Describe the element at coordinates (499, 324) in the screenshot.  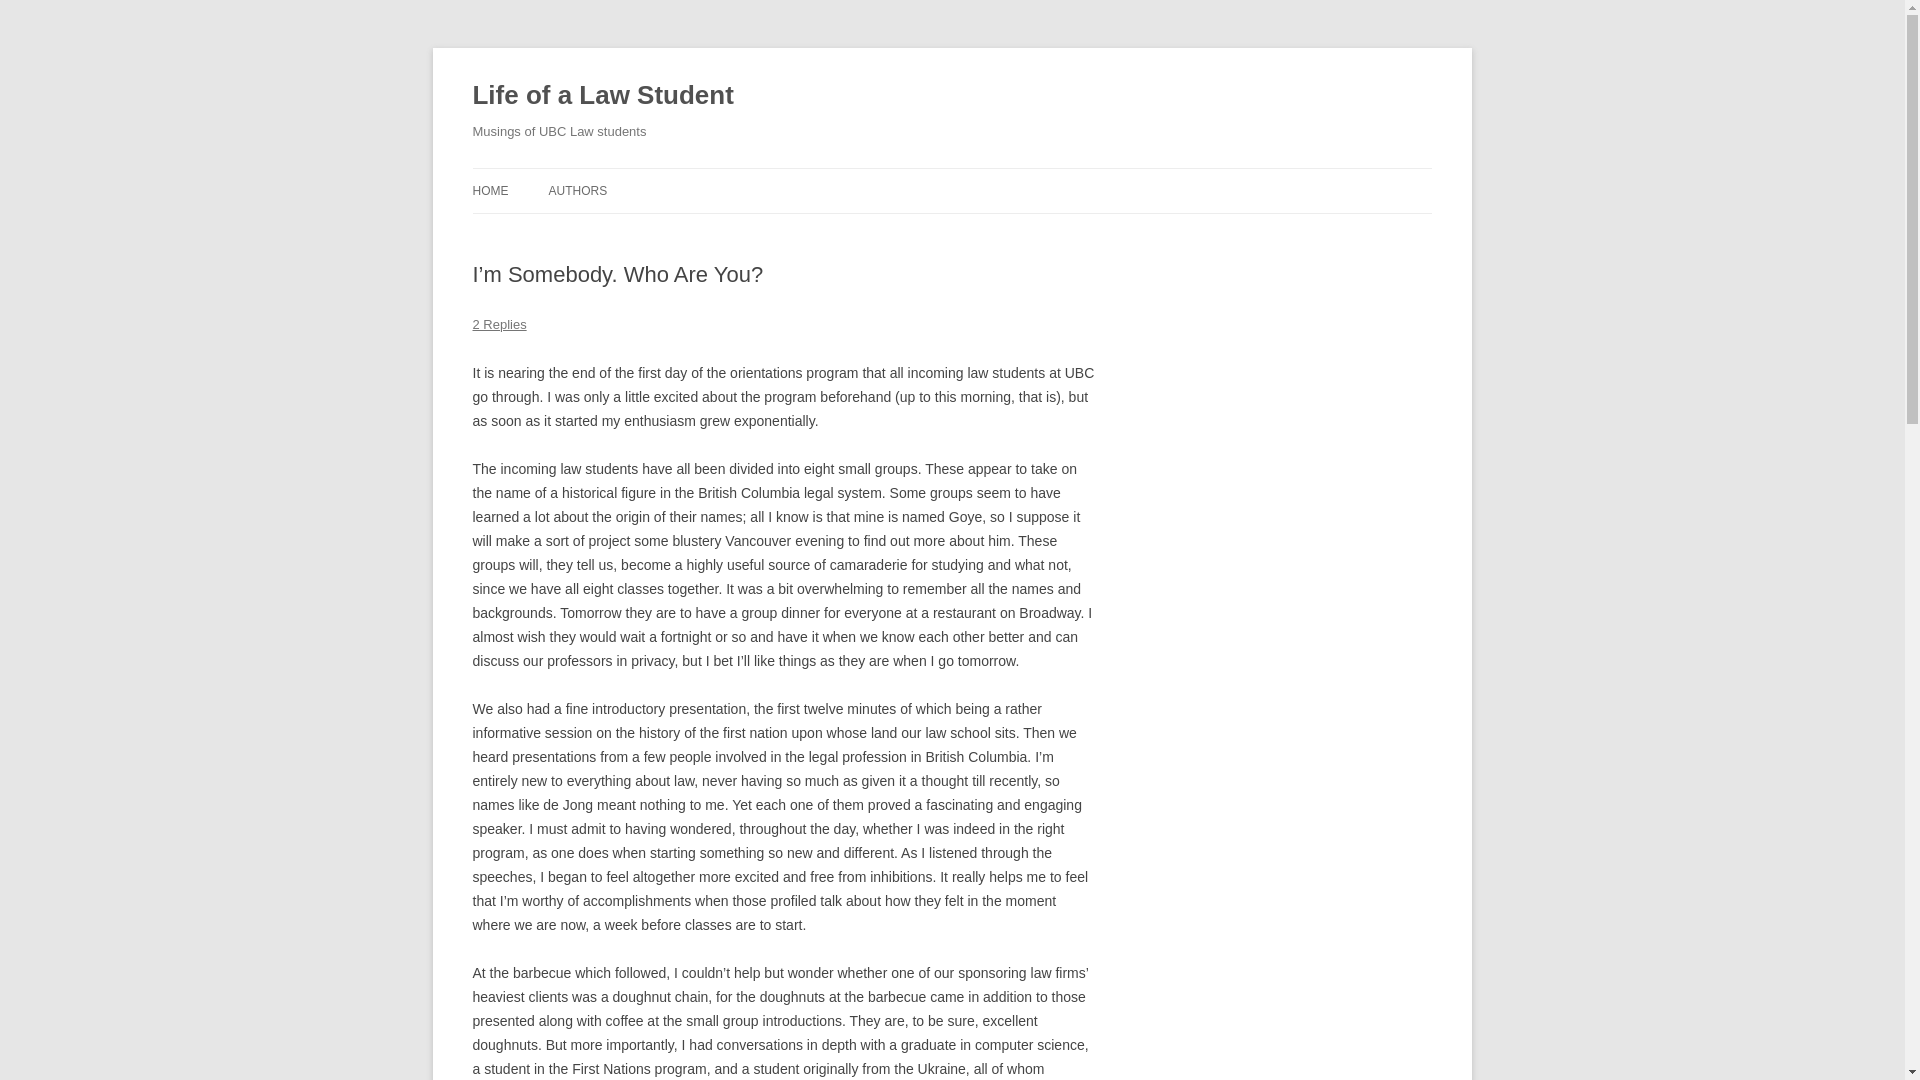
I see `2 Replies` at that location.